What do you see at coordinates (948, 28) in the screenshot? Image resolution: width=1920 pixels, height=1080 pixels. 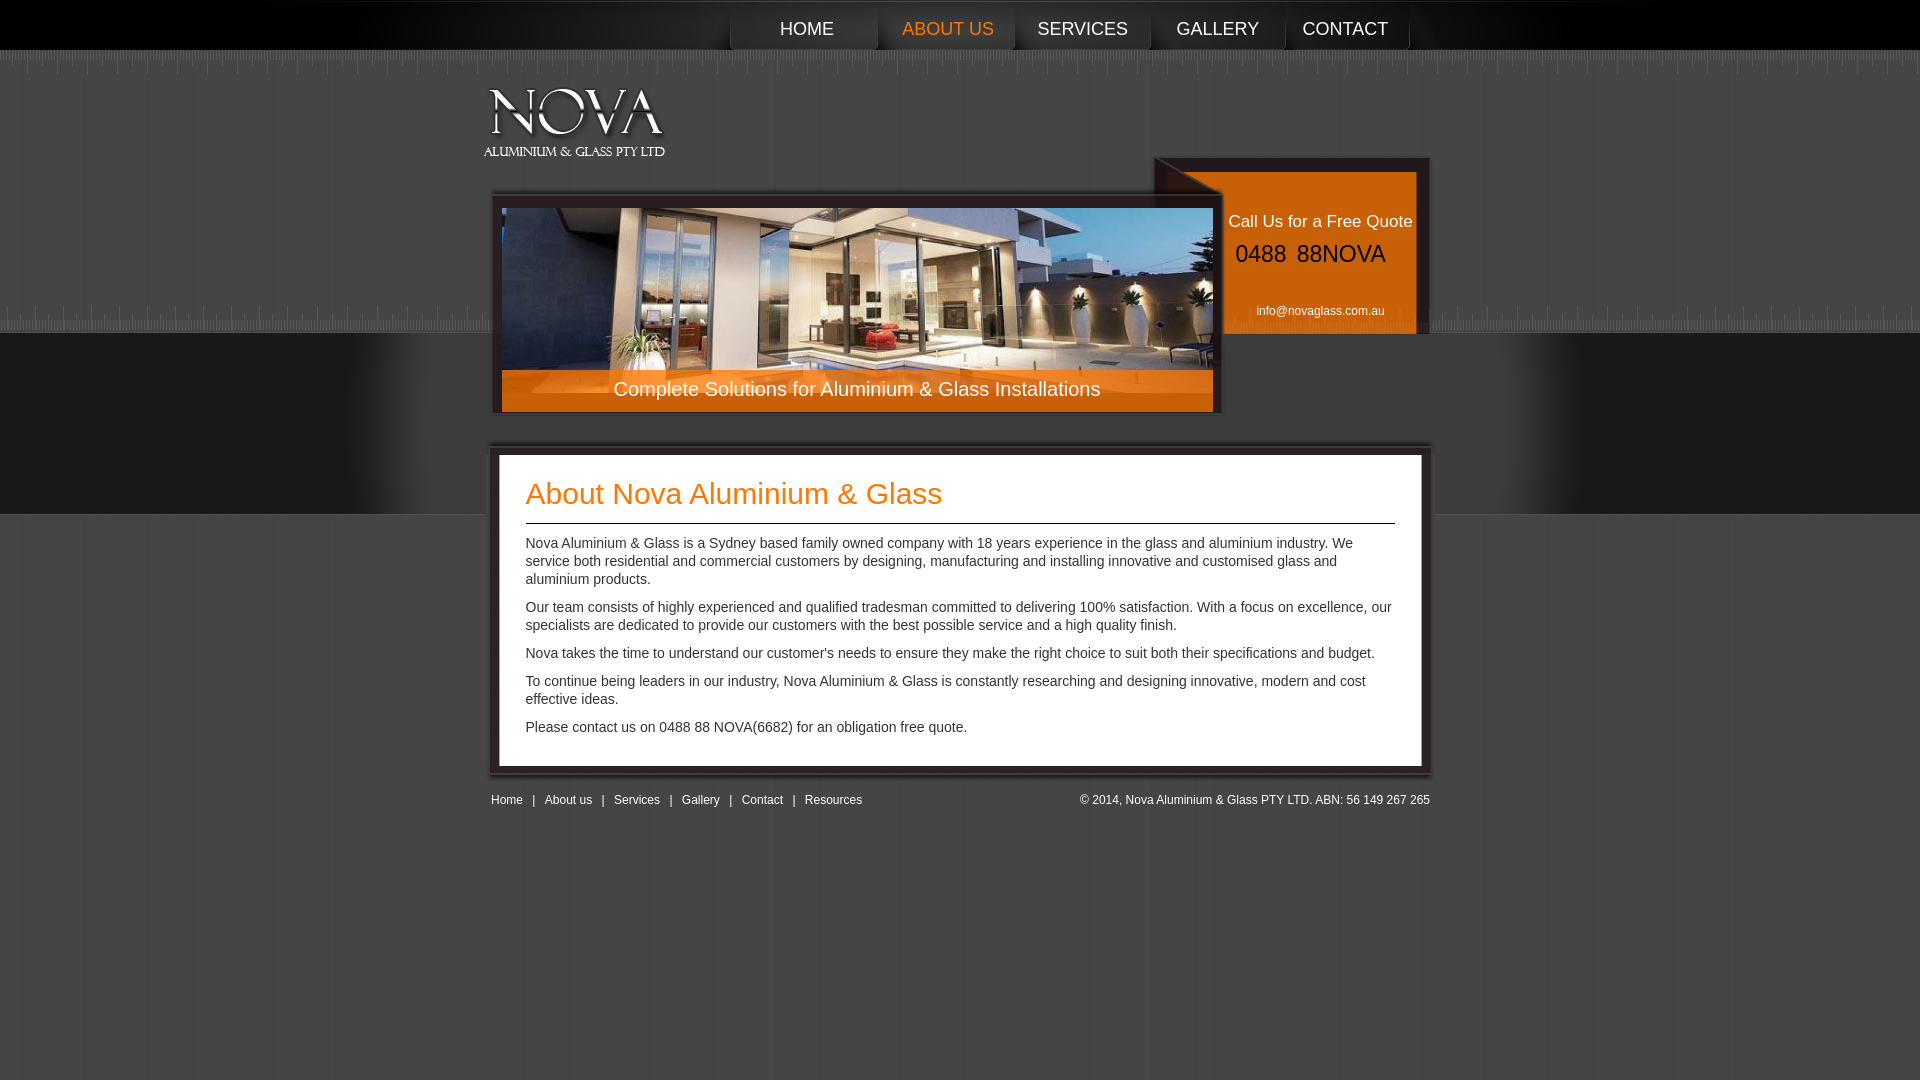 I see `ABOUT US` at bounding box center [948, 28].